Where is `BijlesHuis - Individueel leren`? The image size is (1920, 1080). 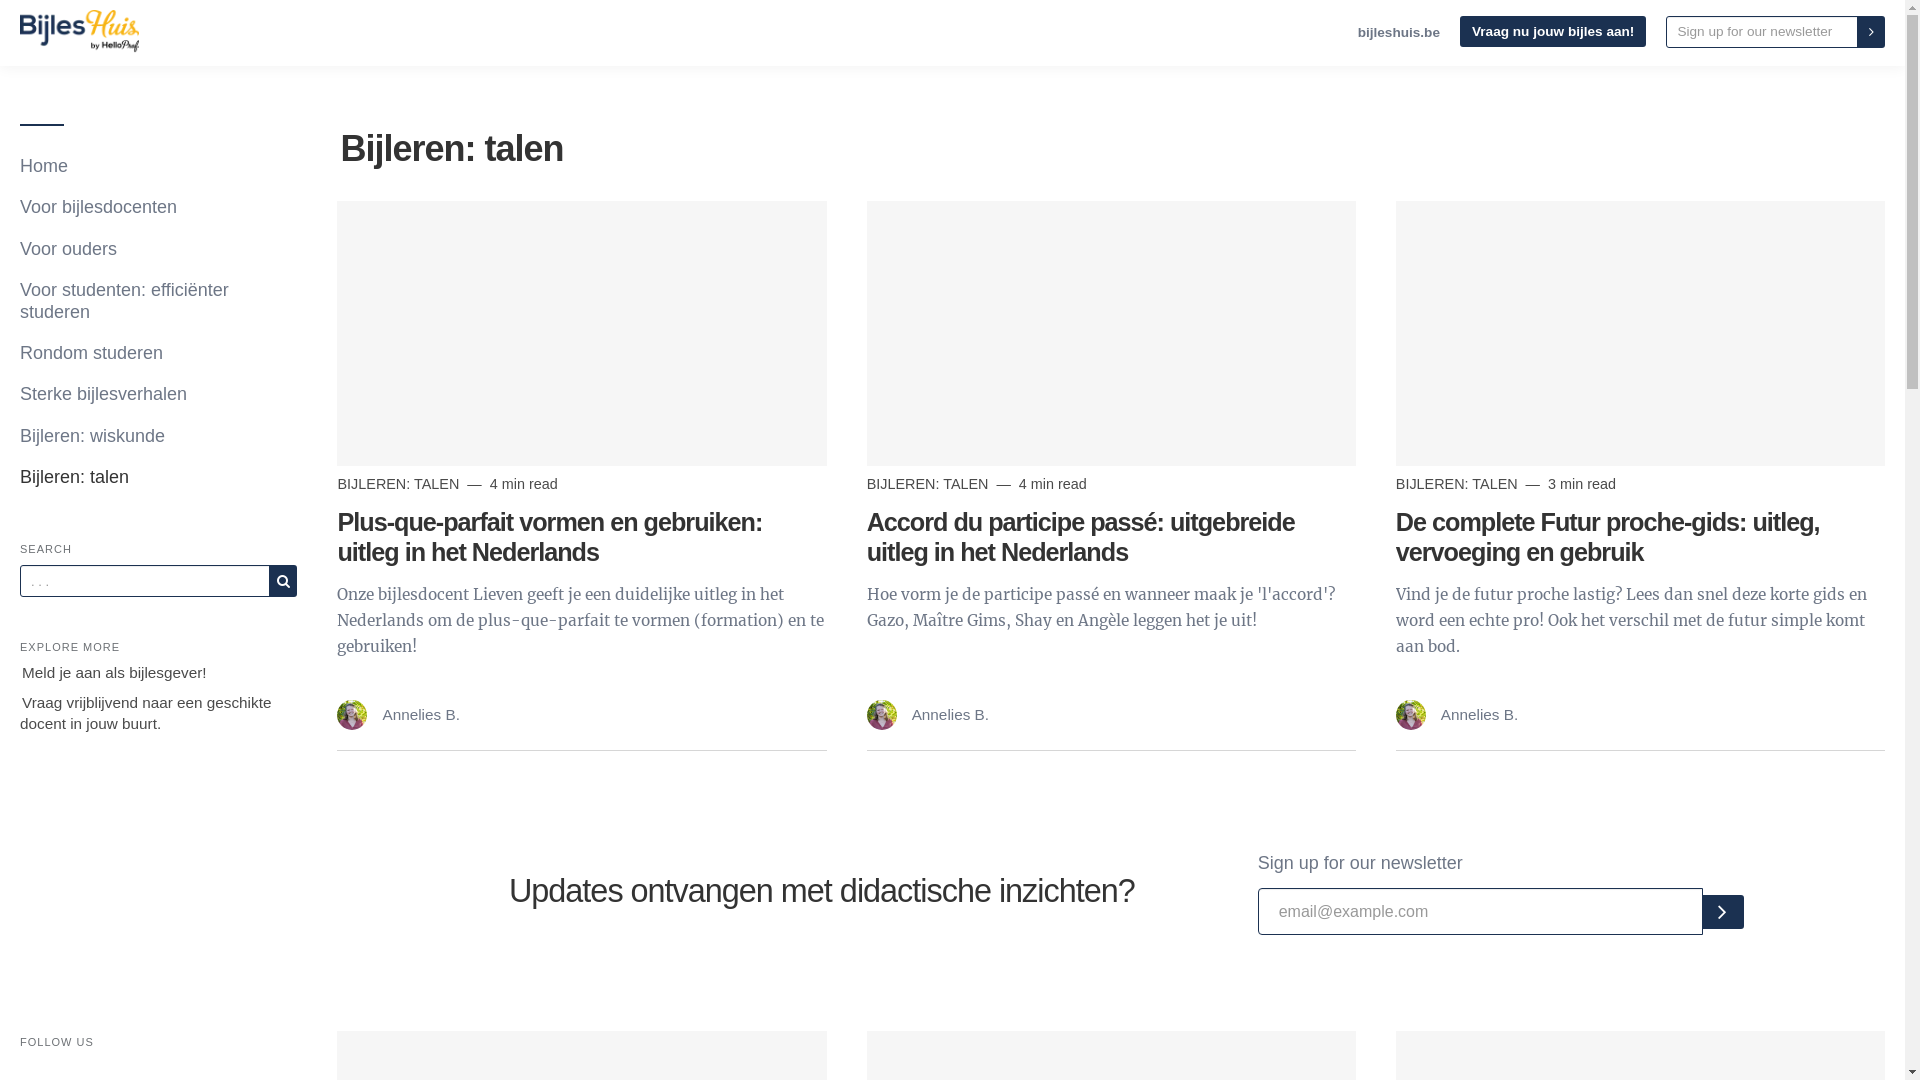 BijlesHuis - Individueel leren is located at coordinates (80, 32).